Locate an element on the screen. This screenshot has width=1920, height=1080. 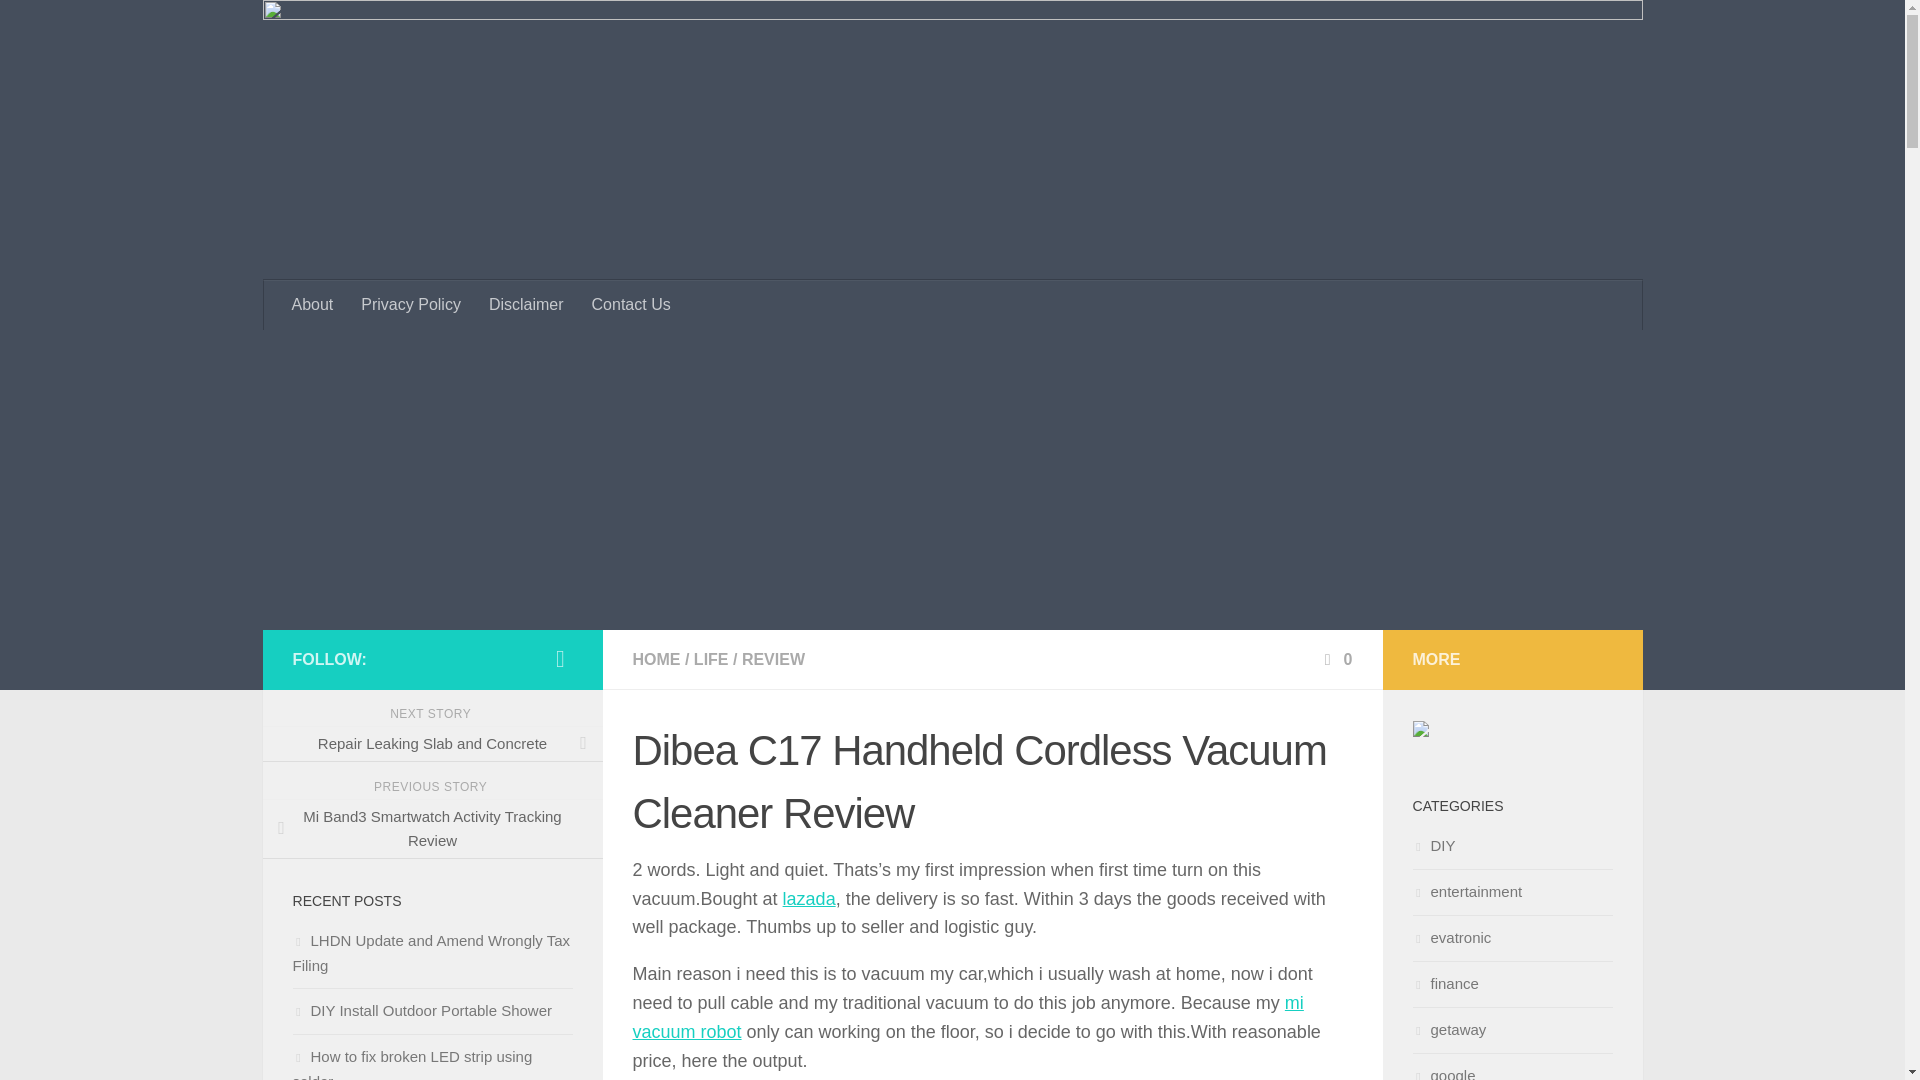
Skip to content is located at coordinates (84, 27).